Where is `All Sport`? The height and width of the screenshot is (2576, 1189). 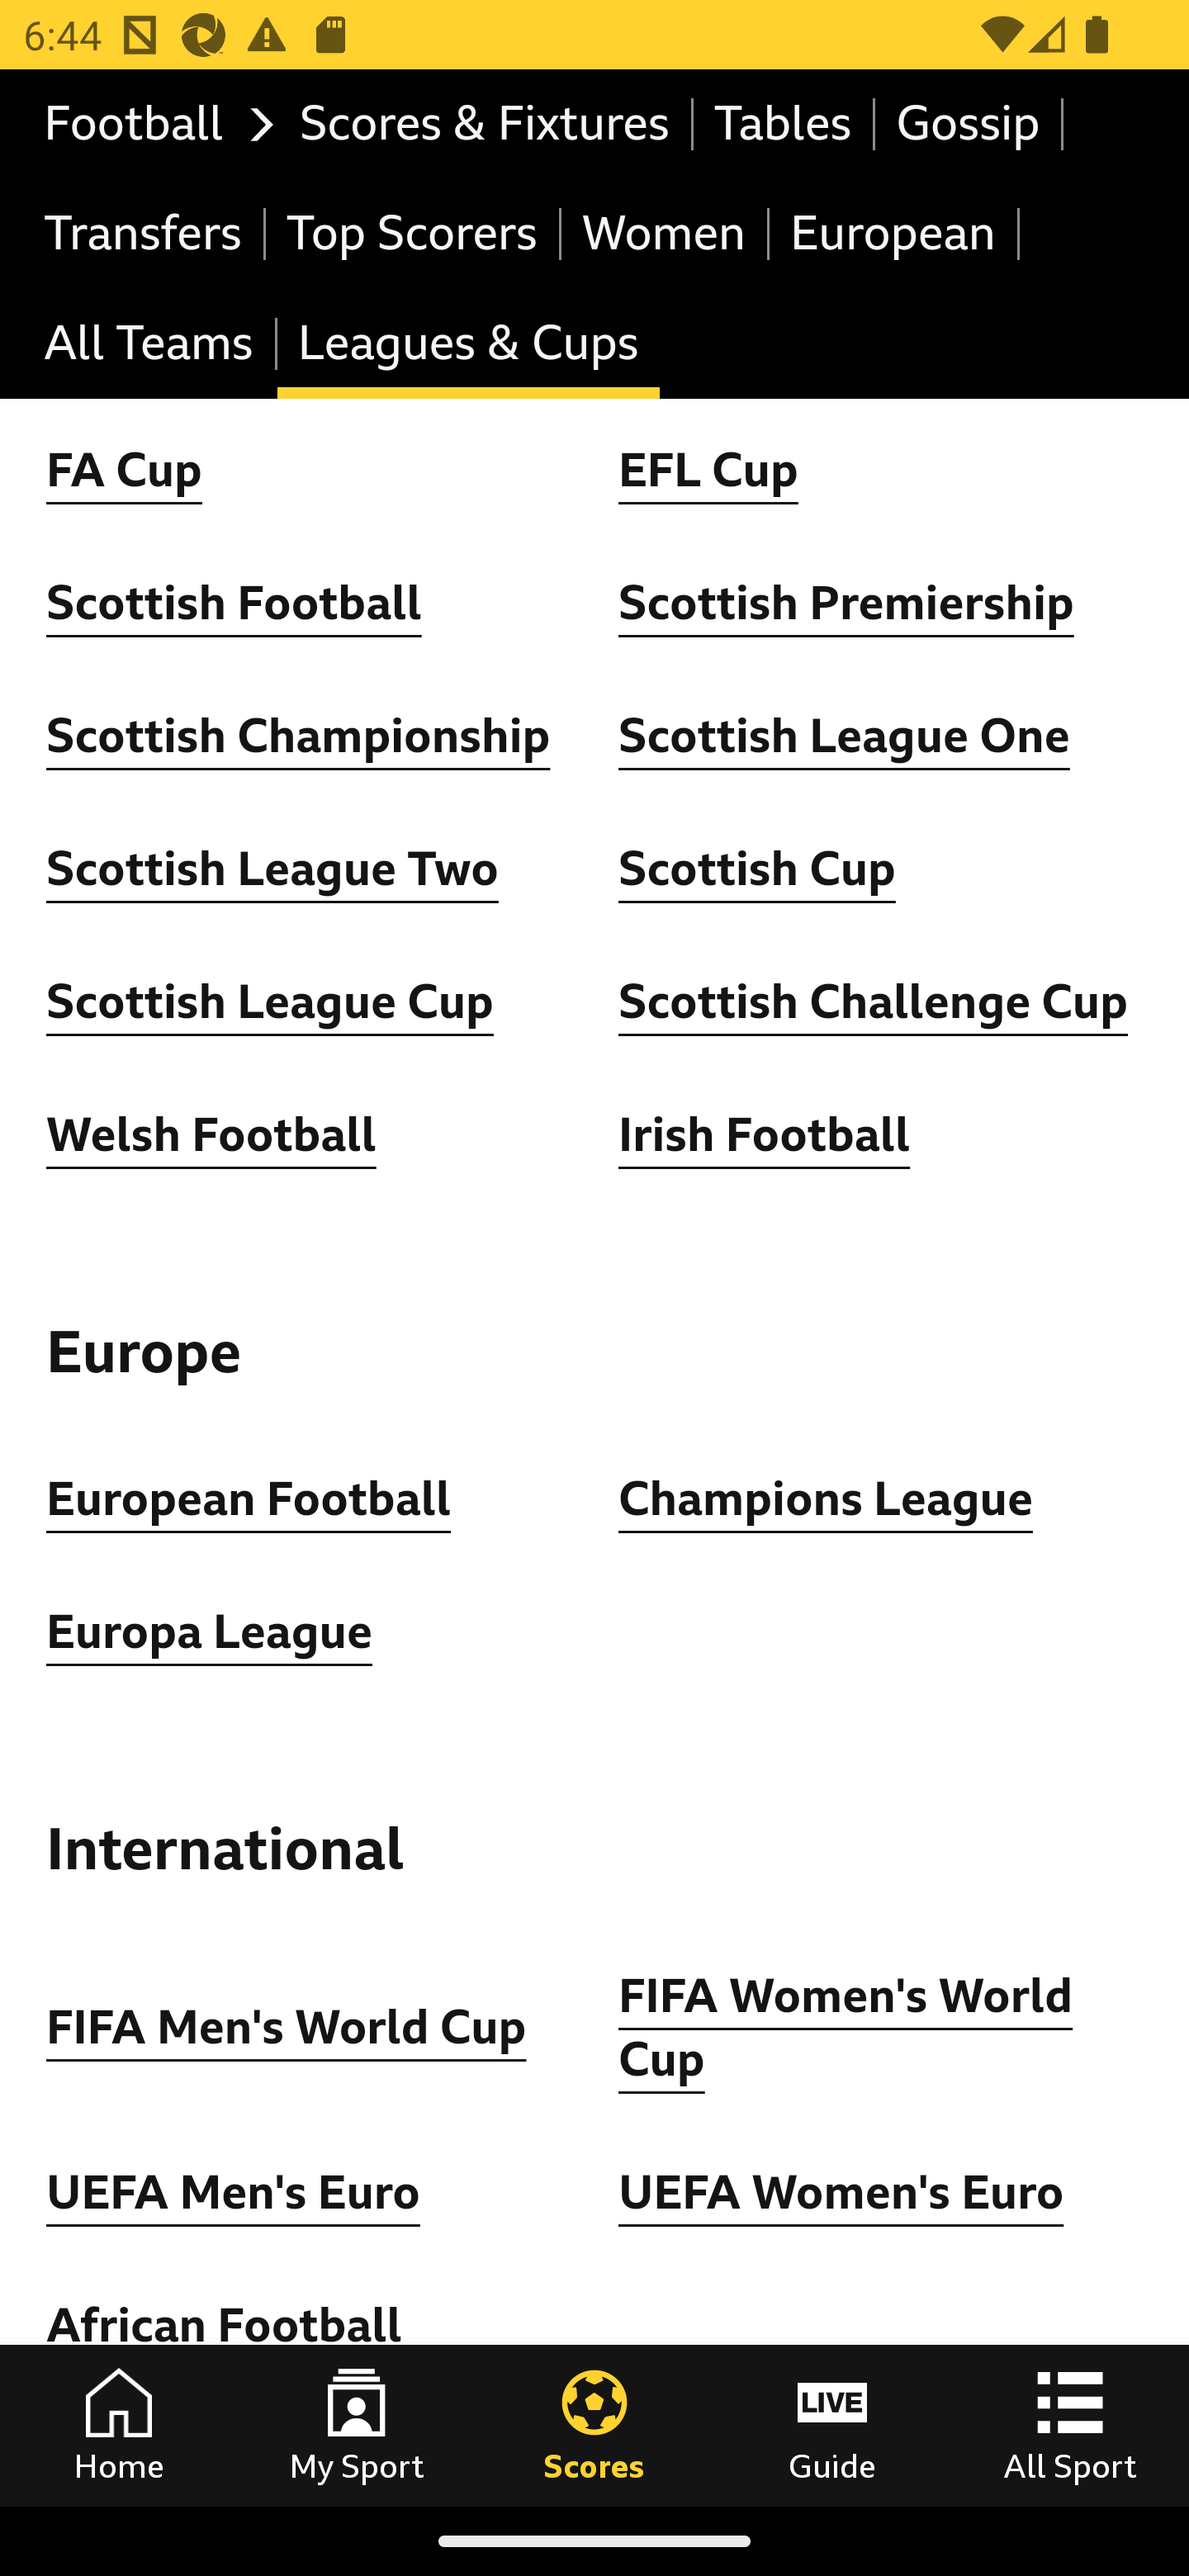
All Sport is located at coordinates (1070, 2425).